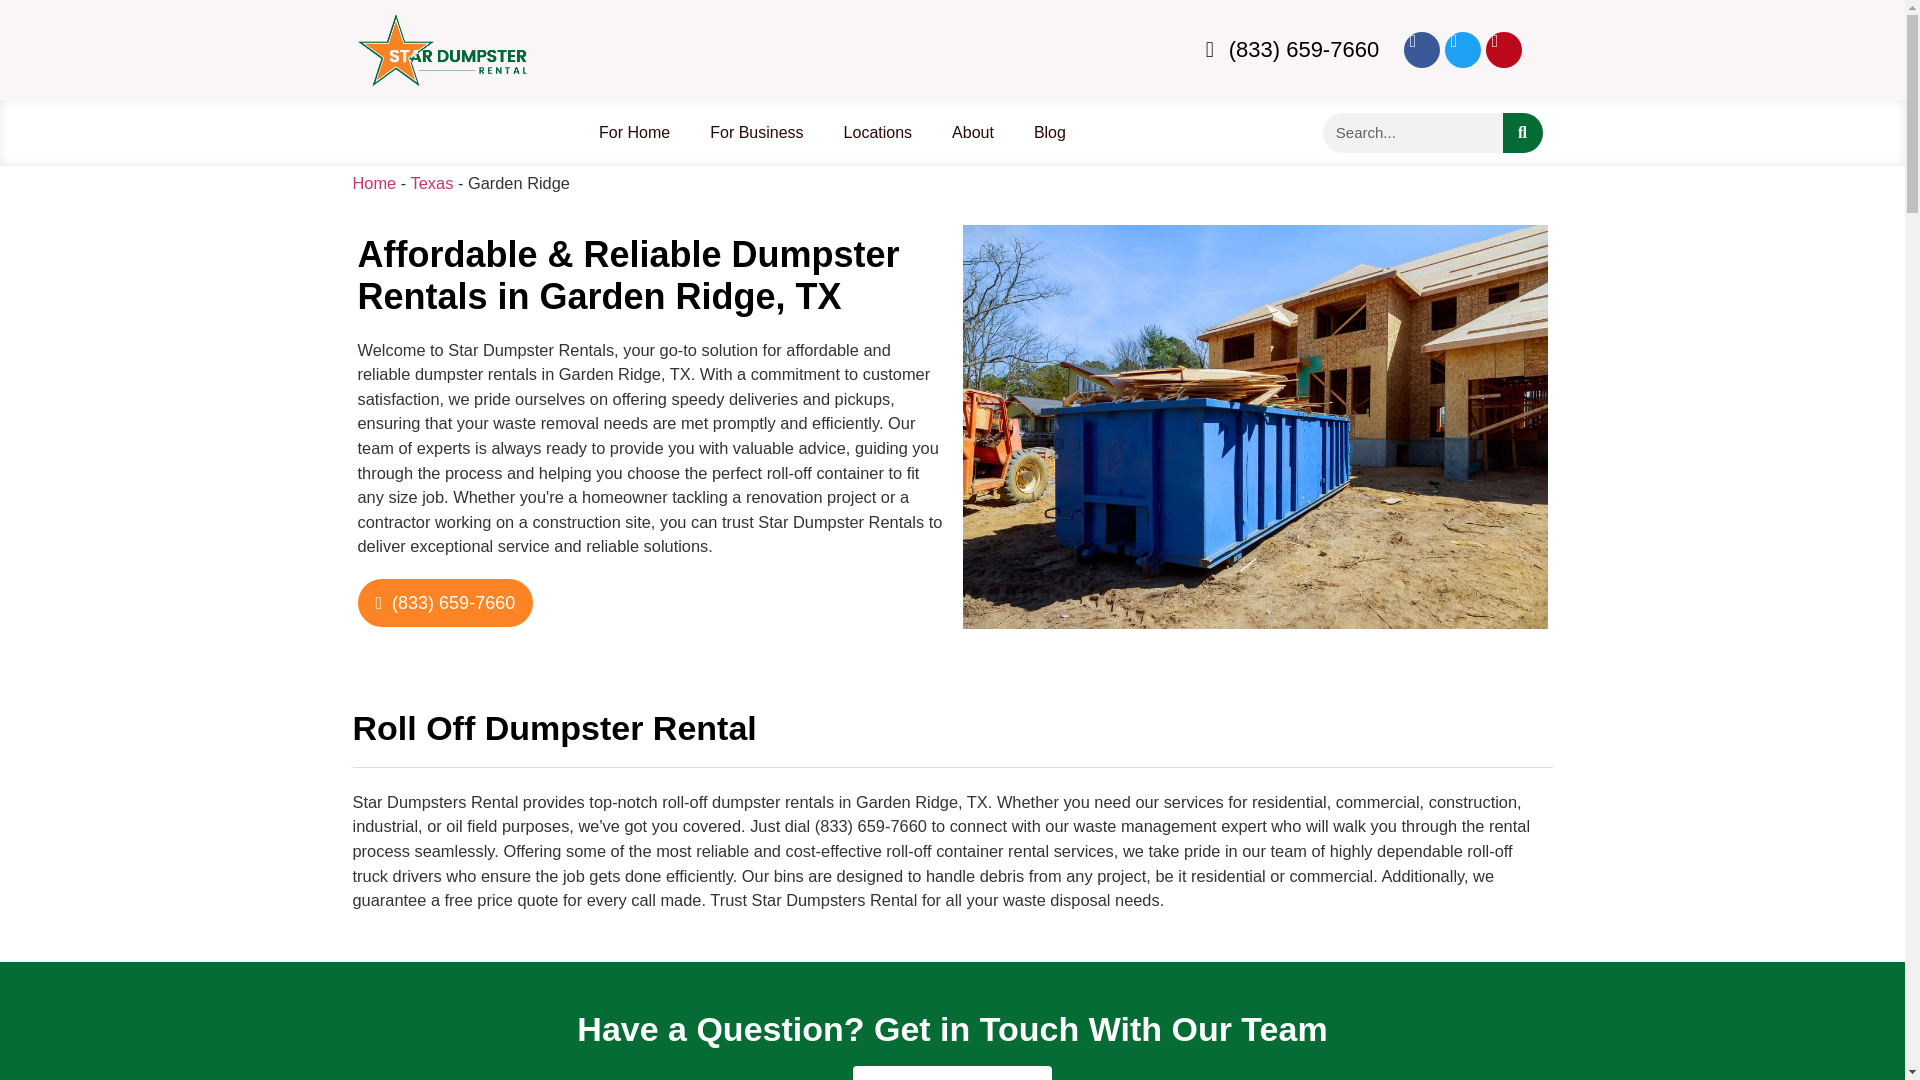 Image resolution: width=1920 pixels, height=1080 pixels. What do you see at coordinates (373, 182) in the screenshot?
I see `Home` at bounding box center [373, 182].